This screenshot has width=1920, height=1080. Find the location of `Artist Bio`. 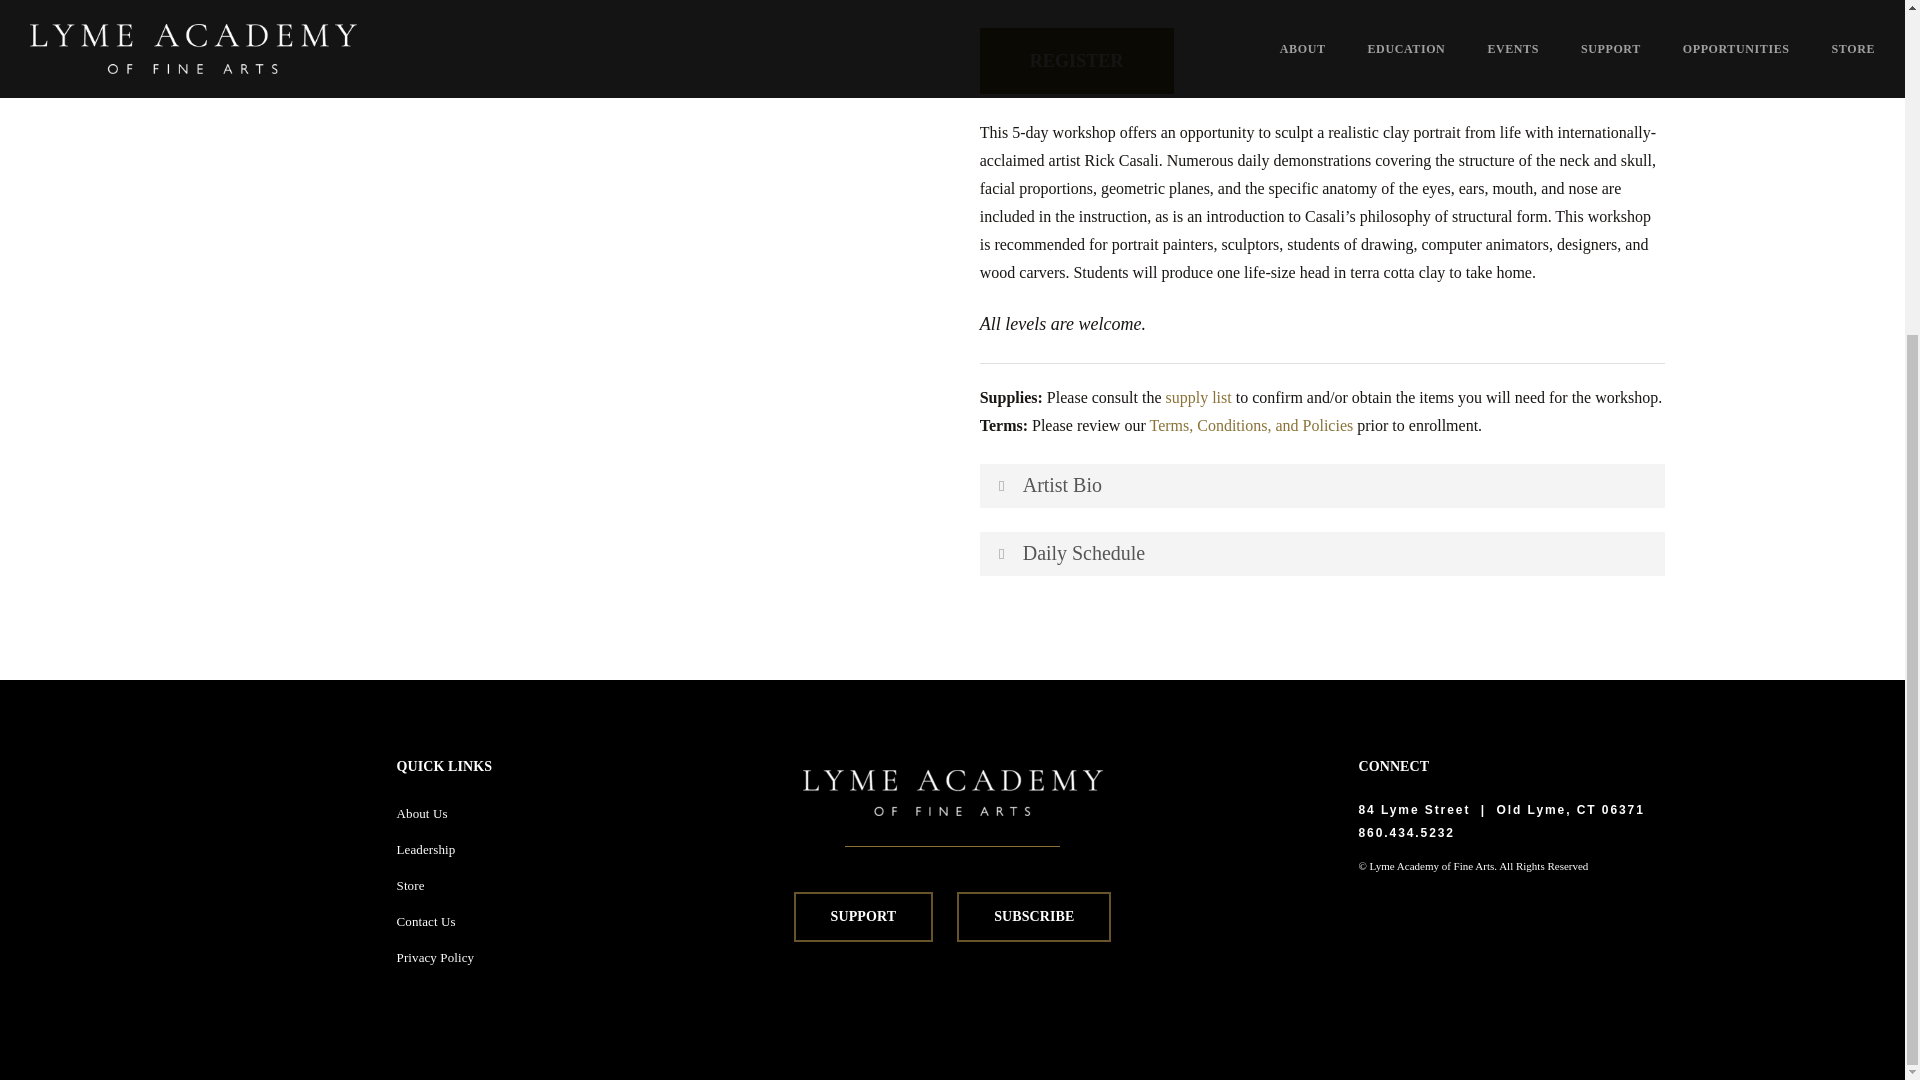

Artist Bio is located at coordinates (1322, 486).